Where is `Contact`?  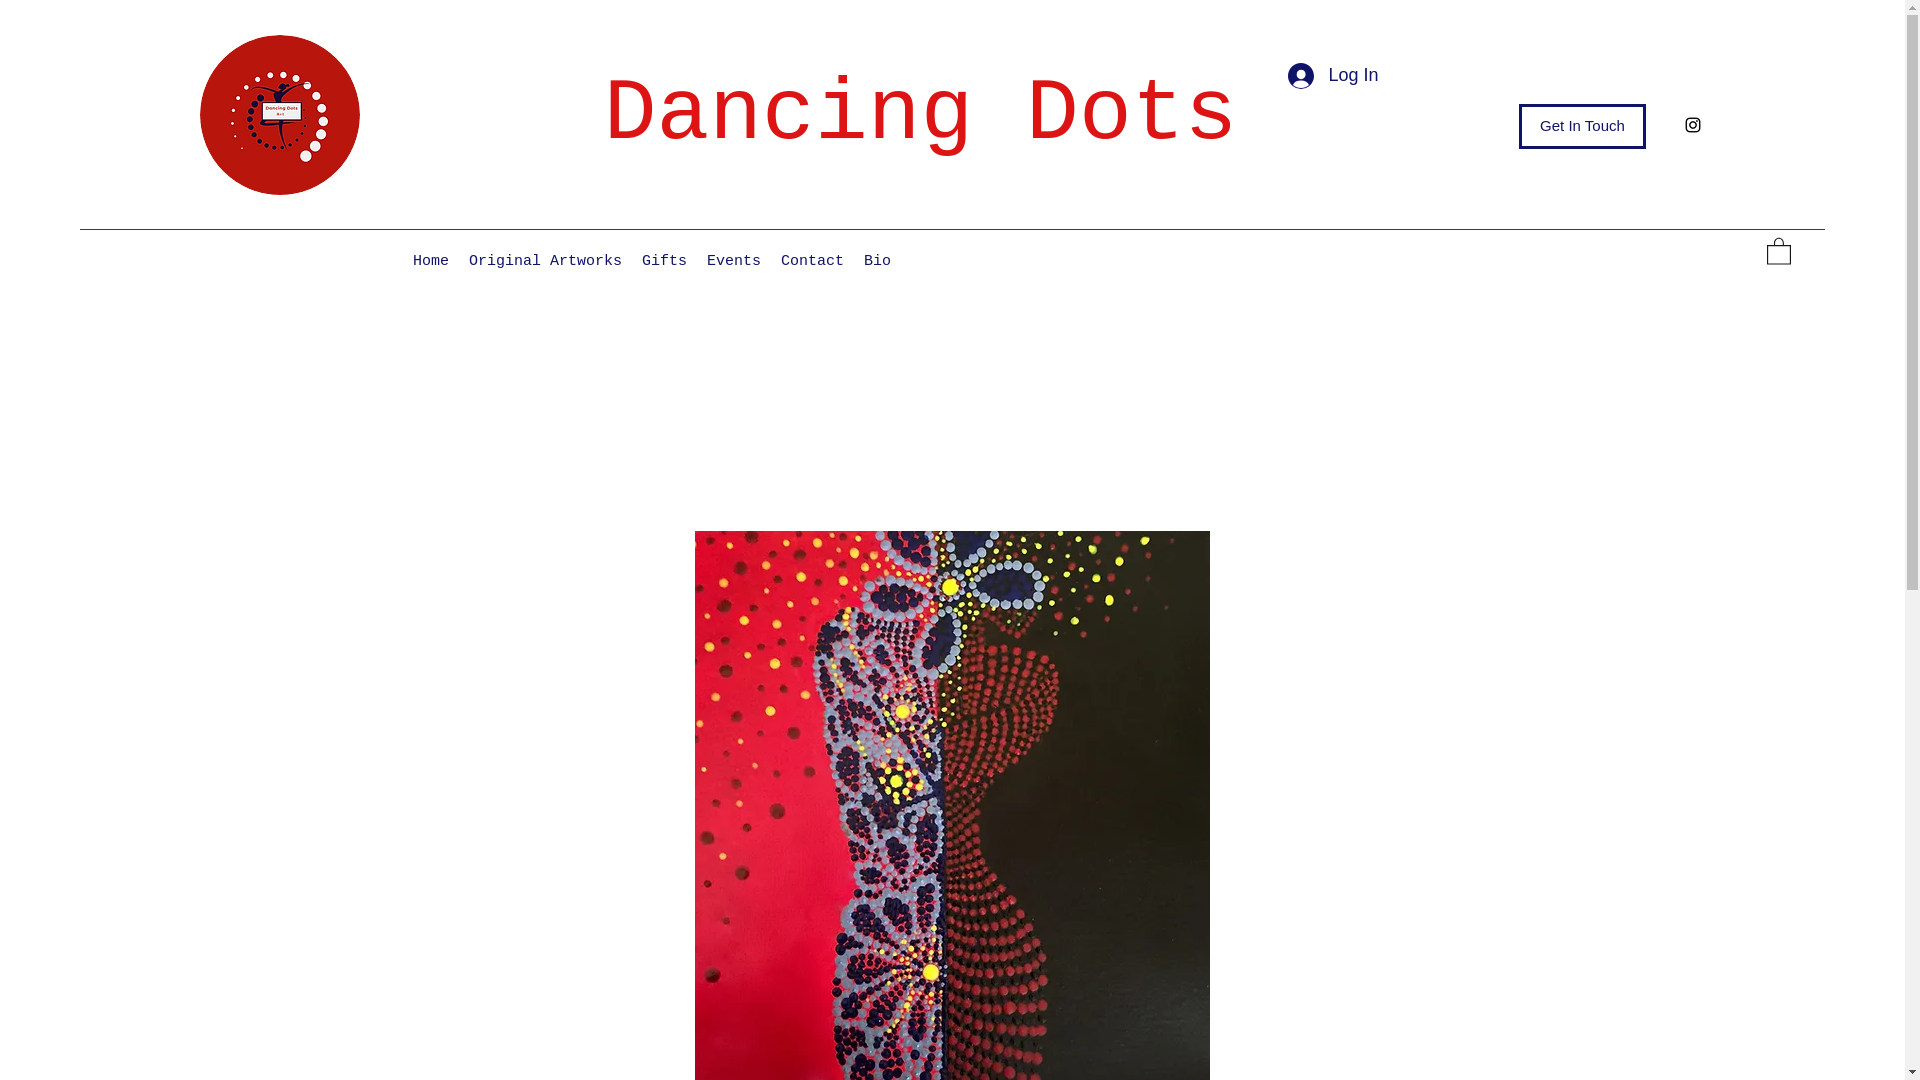 Contact is located at coordinates (812, 262).